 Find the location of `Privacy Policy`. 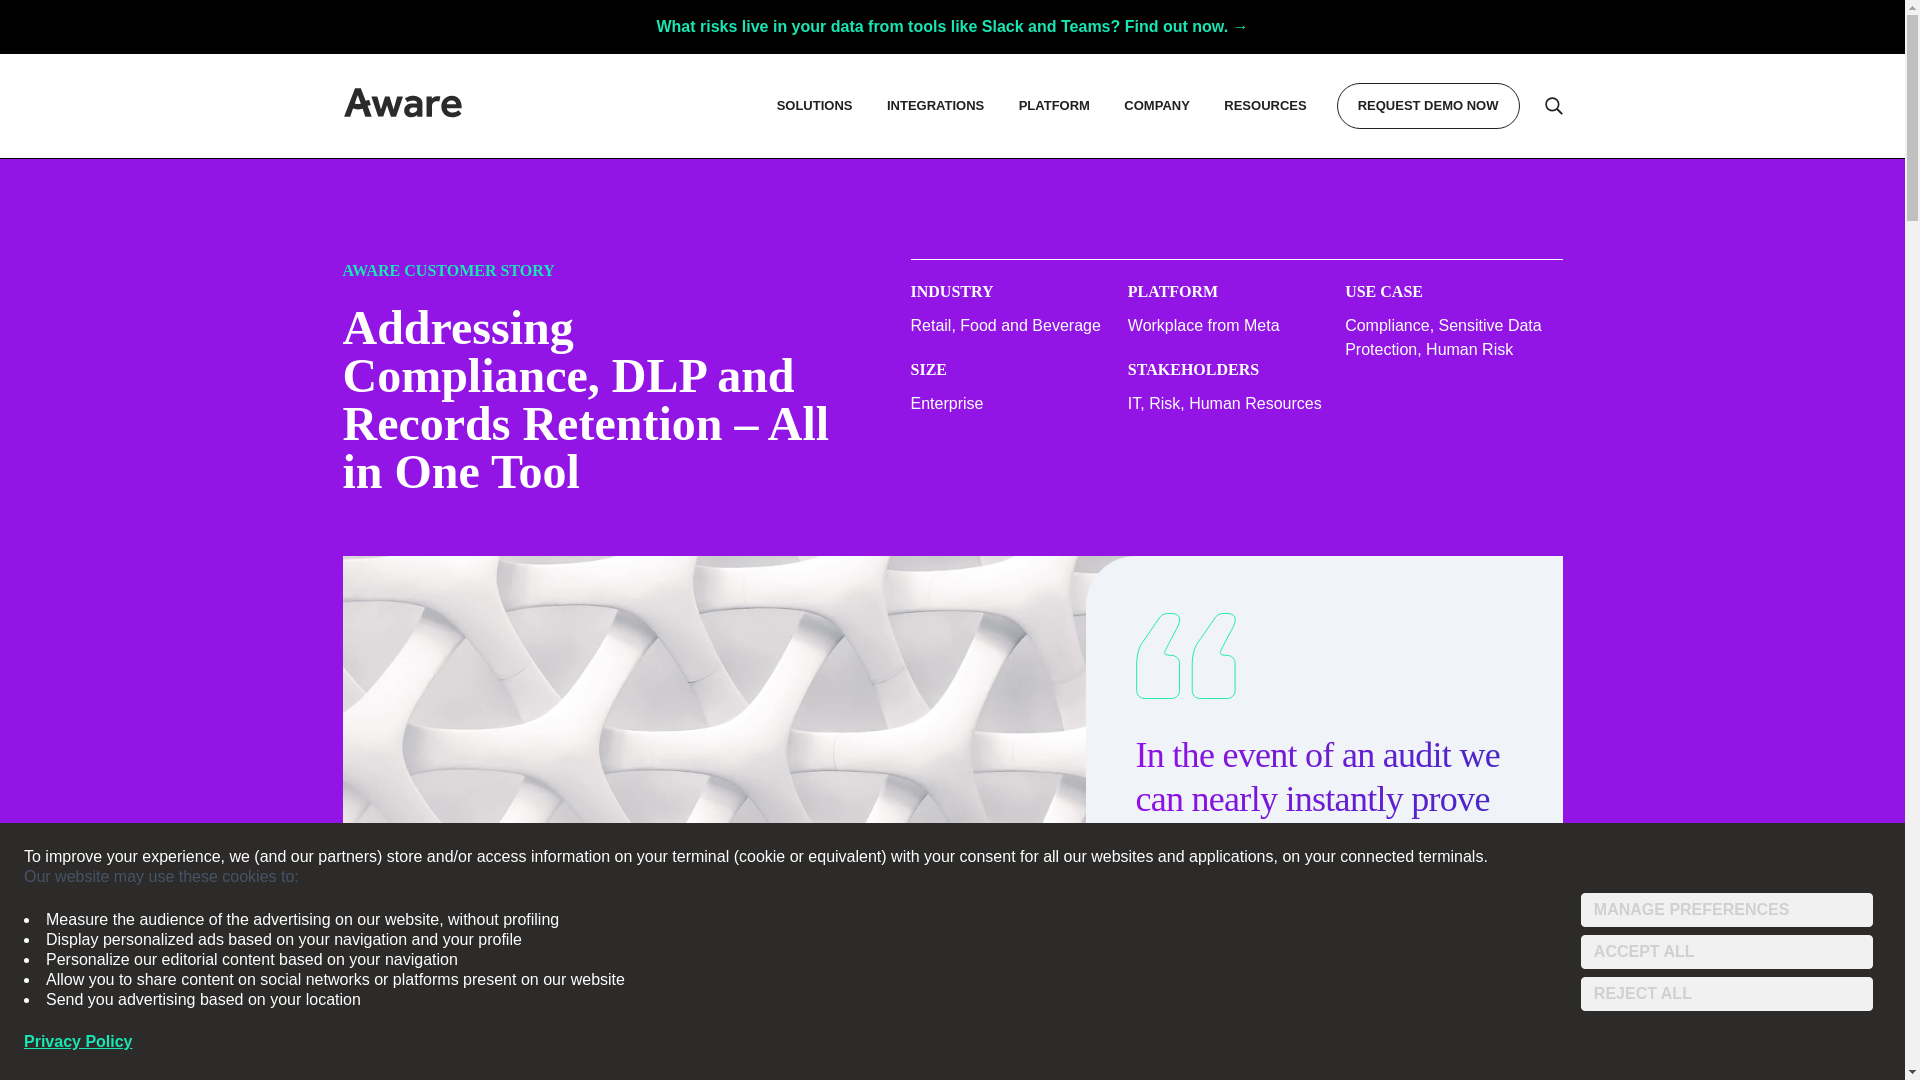

Privacy Policy is located at coordinates (78, 1042).